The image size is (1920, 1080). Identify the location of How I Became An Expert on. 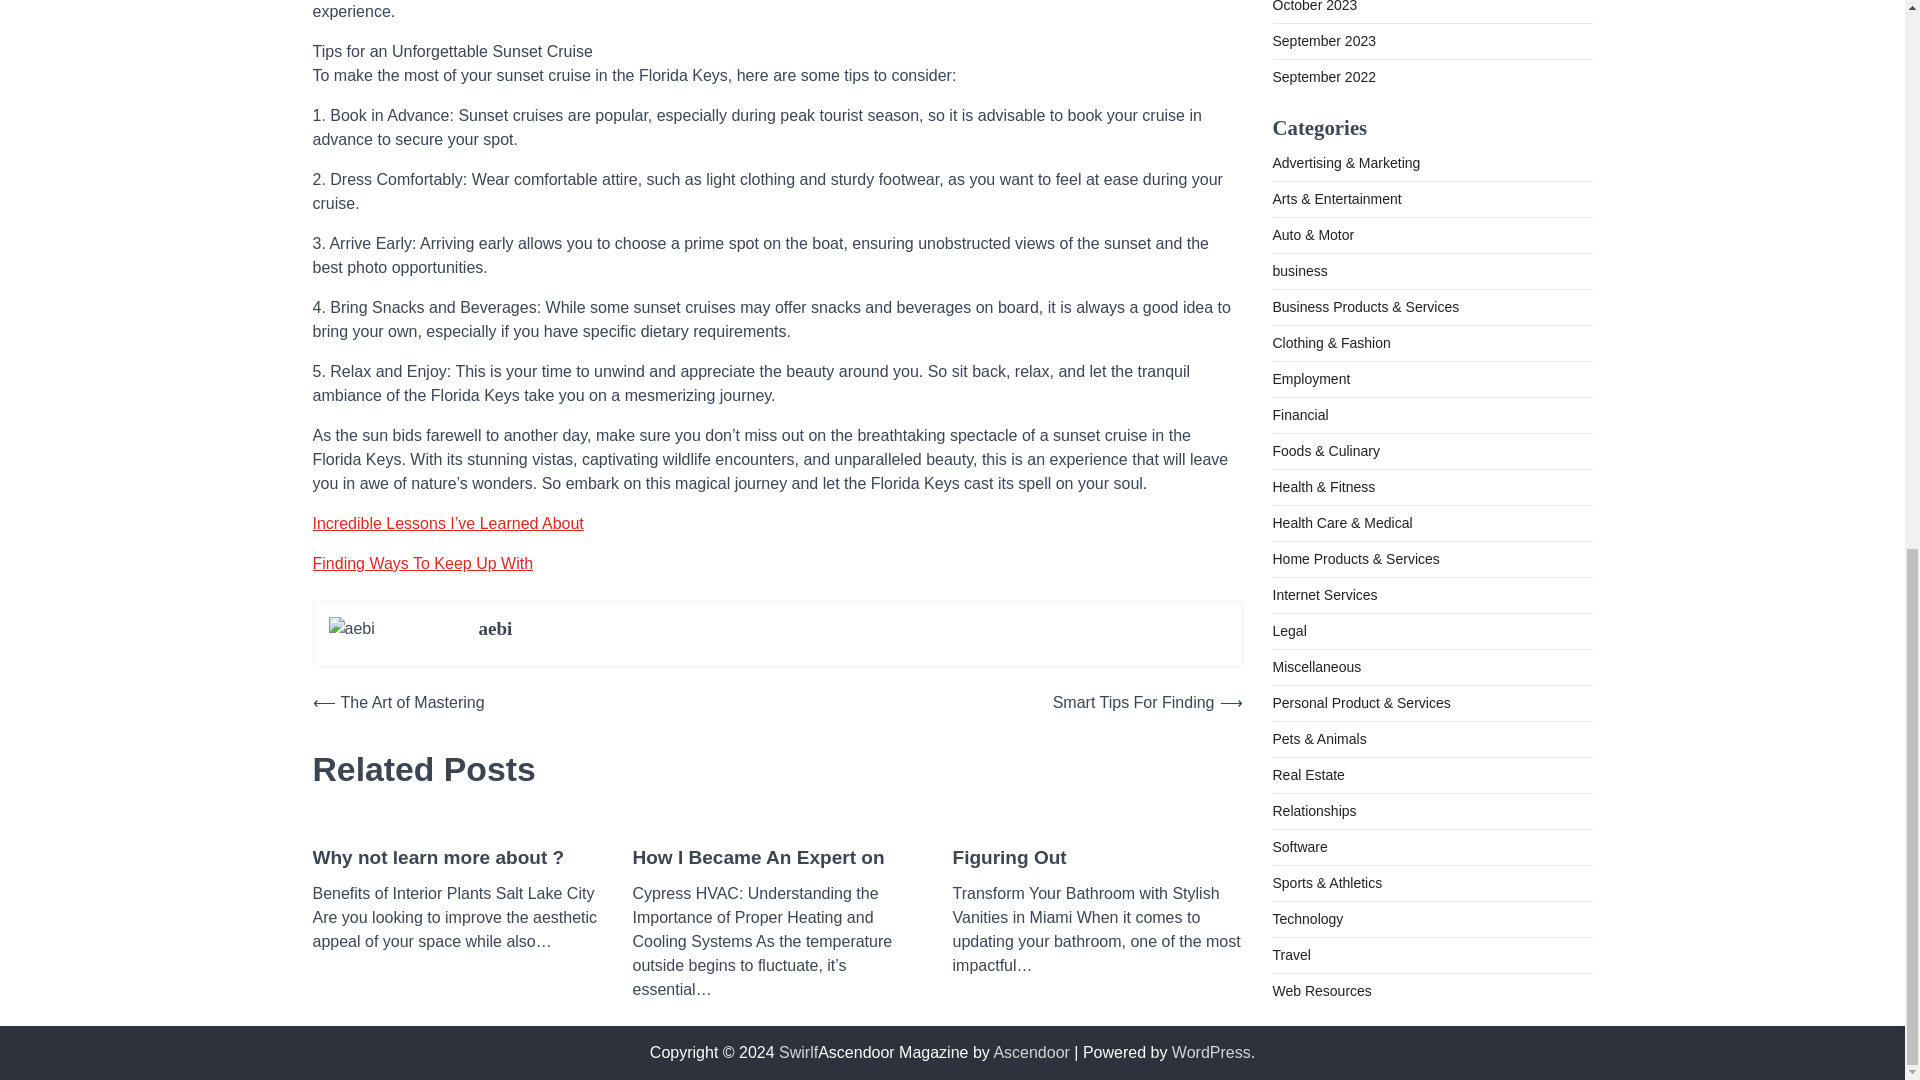
(757, 858).